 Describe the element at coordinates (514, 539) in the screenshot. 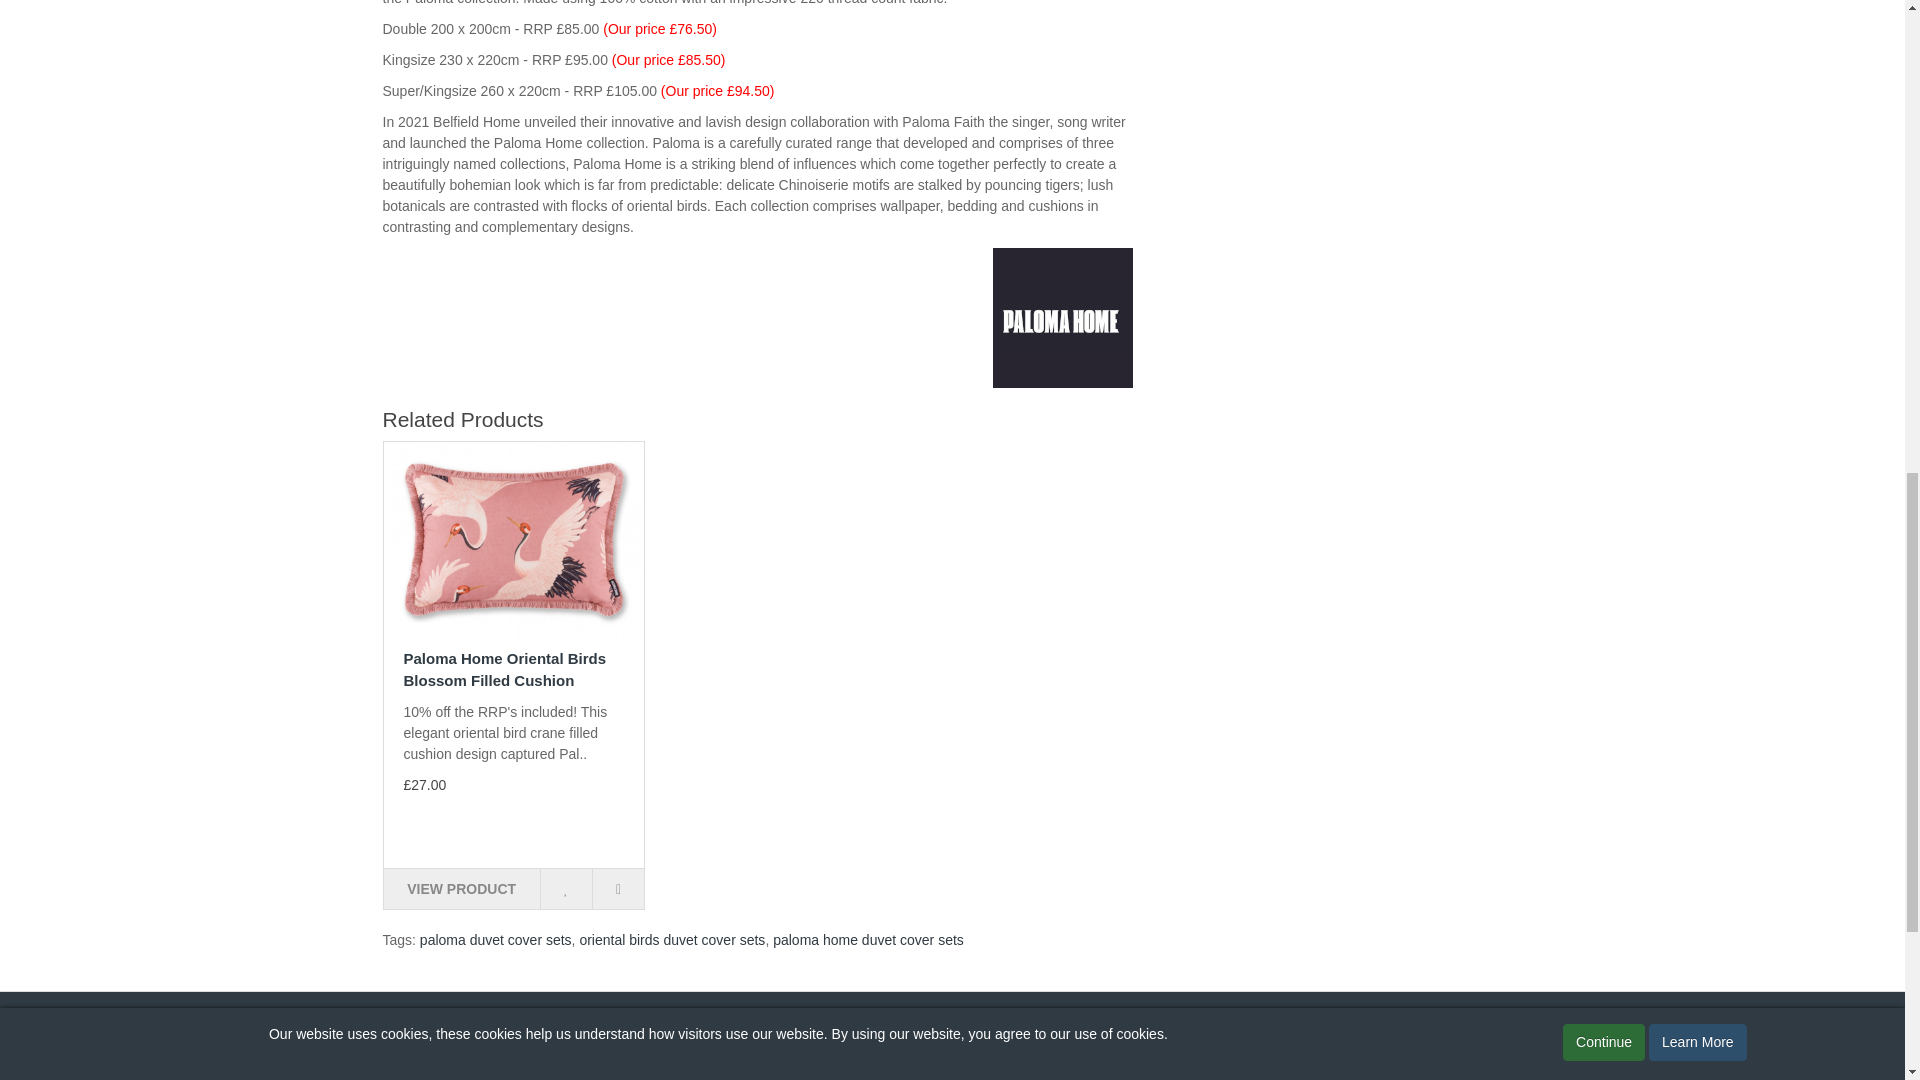

I see `Paloma Home Oriental Birds Blossom Filled Cushion` at that location.